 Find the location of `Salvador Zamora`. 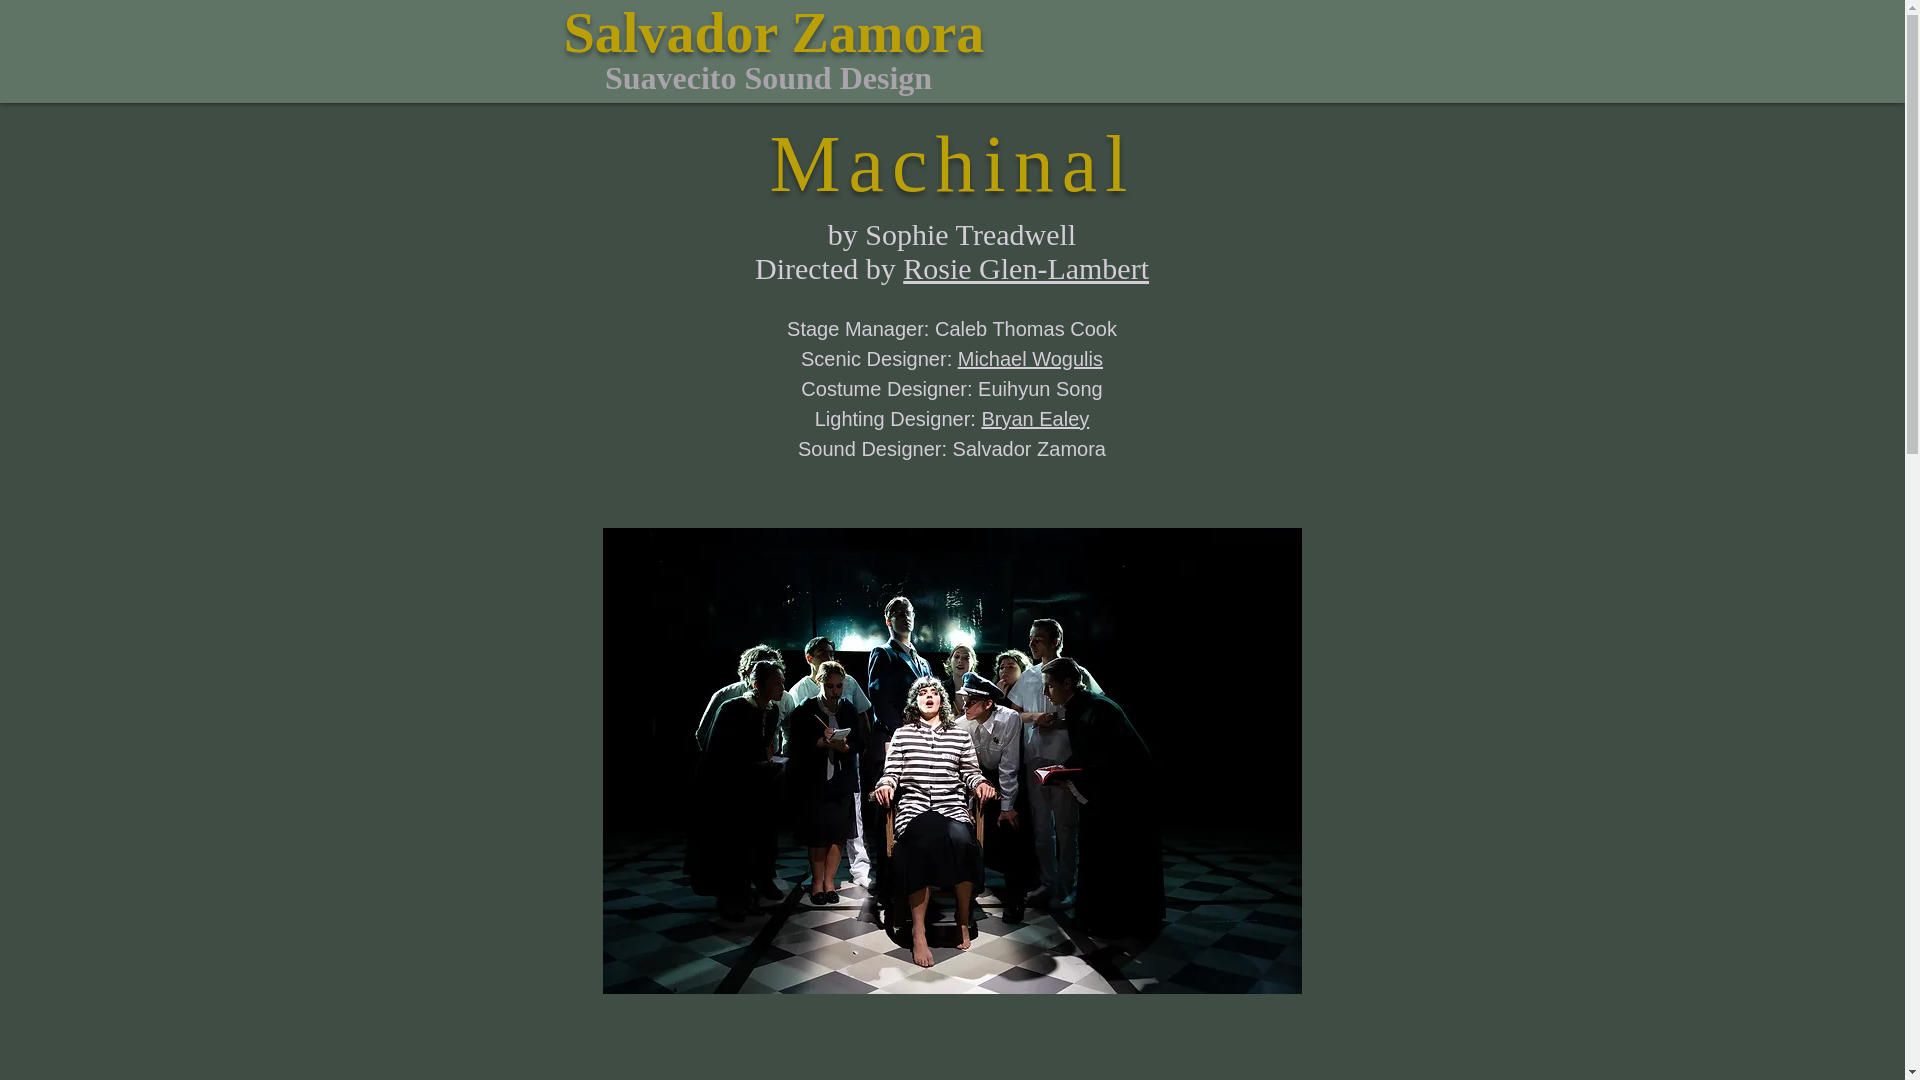

Salvador Zamora is located at coordinates (774, 32).